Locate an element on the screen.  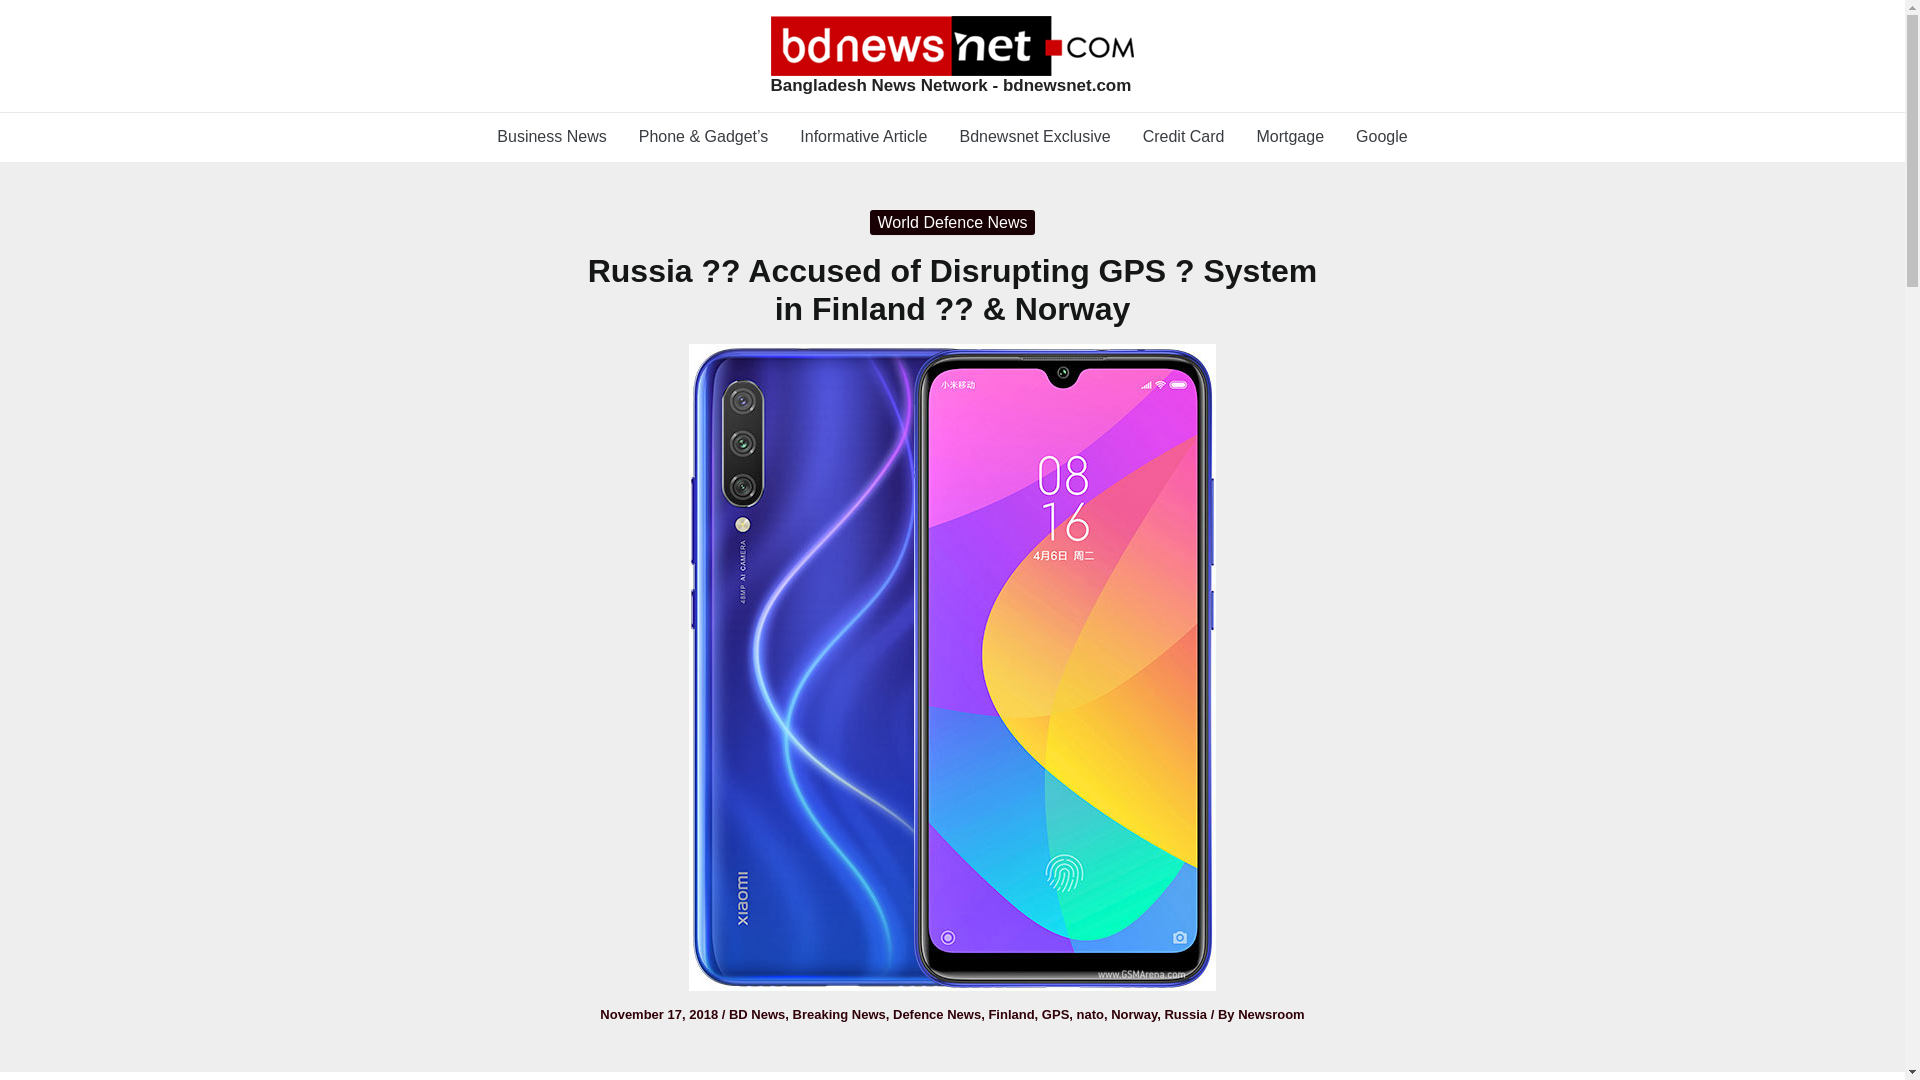
Defence News is located at coordinates (936, 1014).